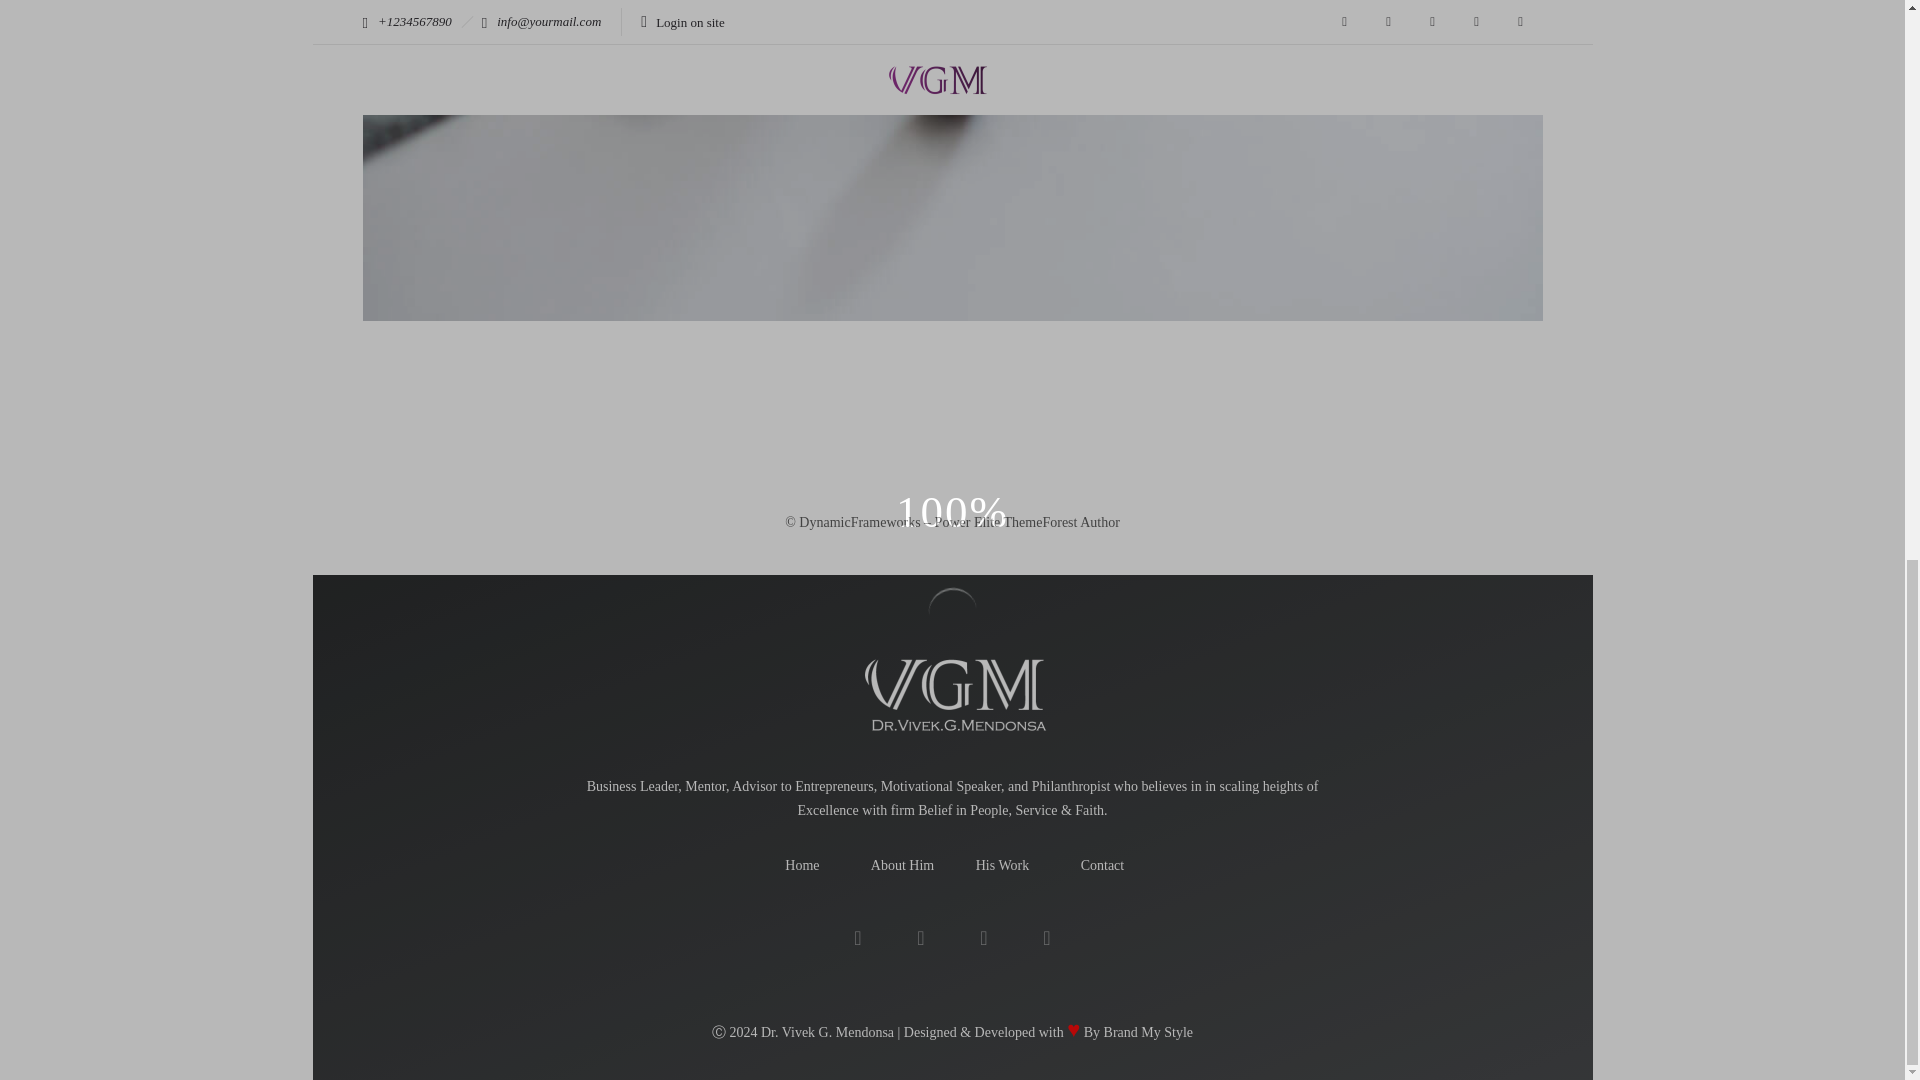 This screenshot has height=1080, width=1920. What do you see at coordinates (642, 400) in the screenshot?
I see `WHOLESALE BUYERS` at bounding box center [642, 400].